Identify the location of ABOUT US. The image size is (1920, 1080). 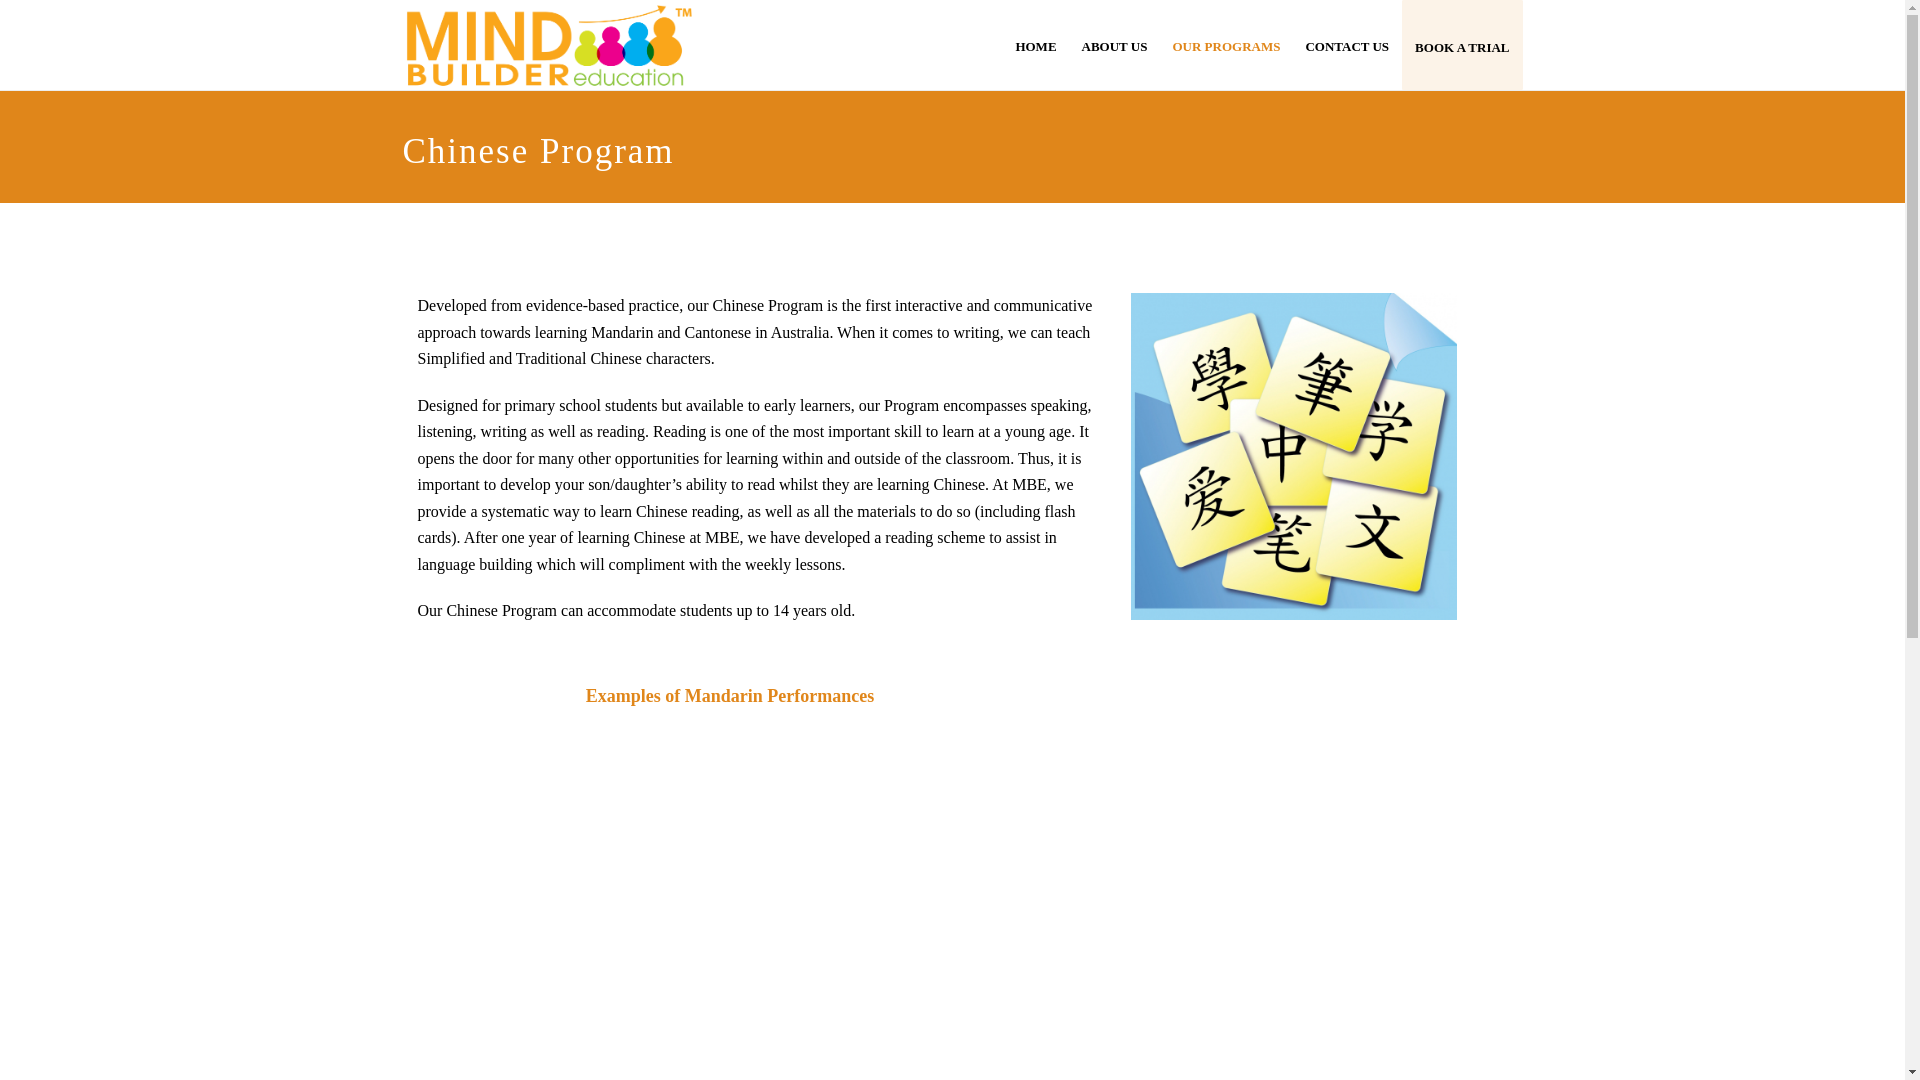
(1115, 45).